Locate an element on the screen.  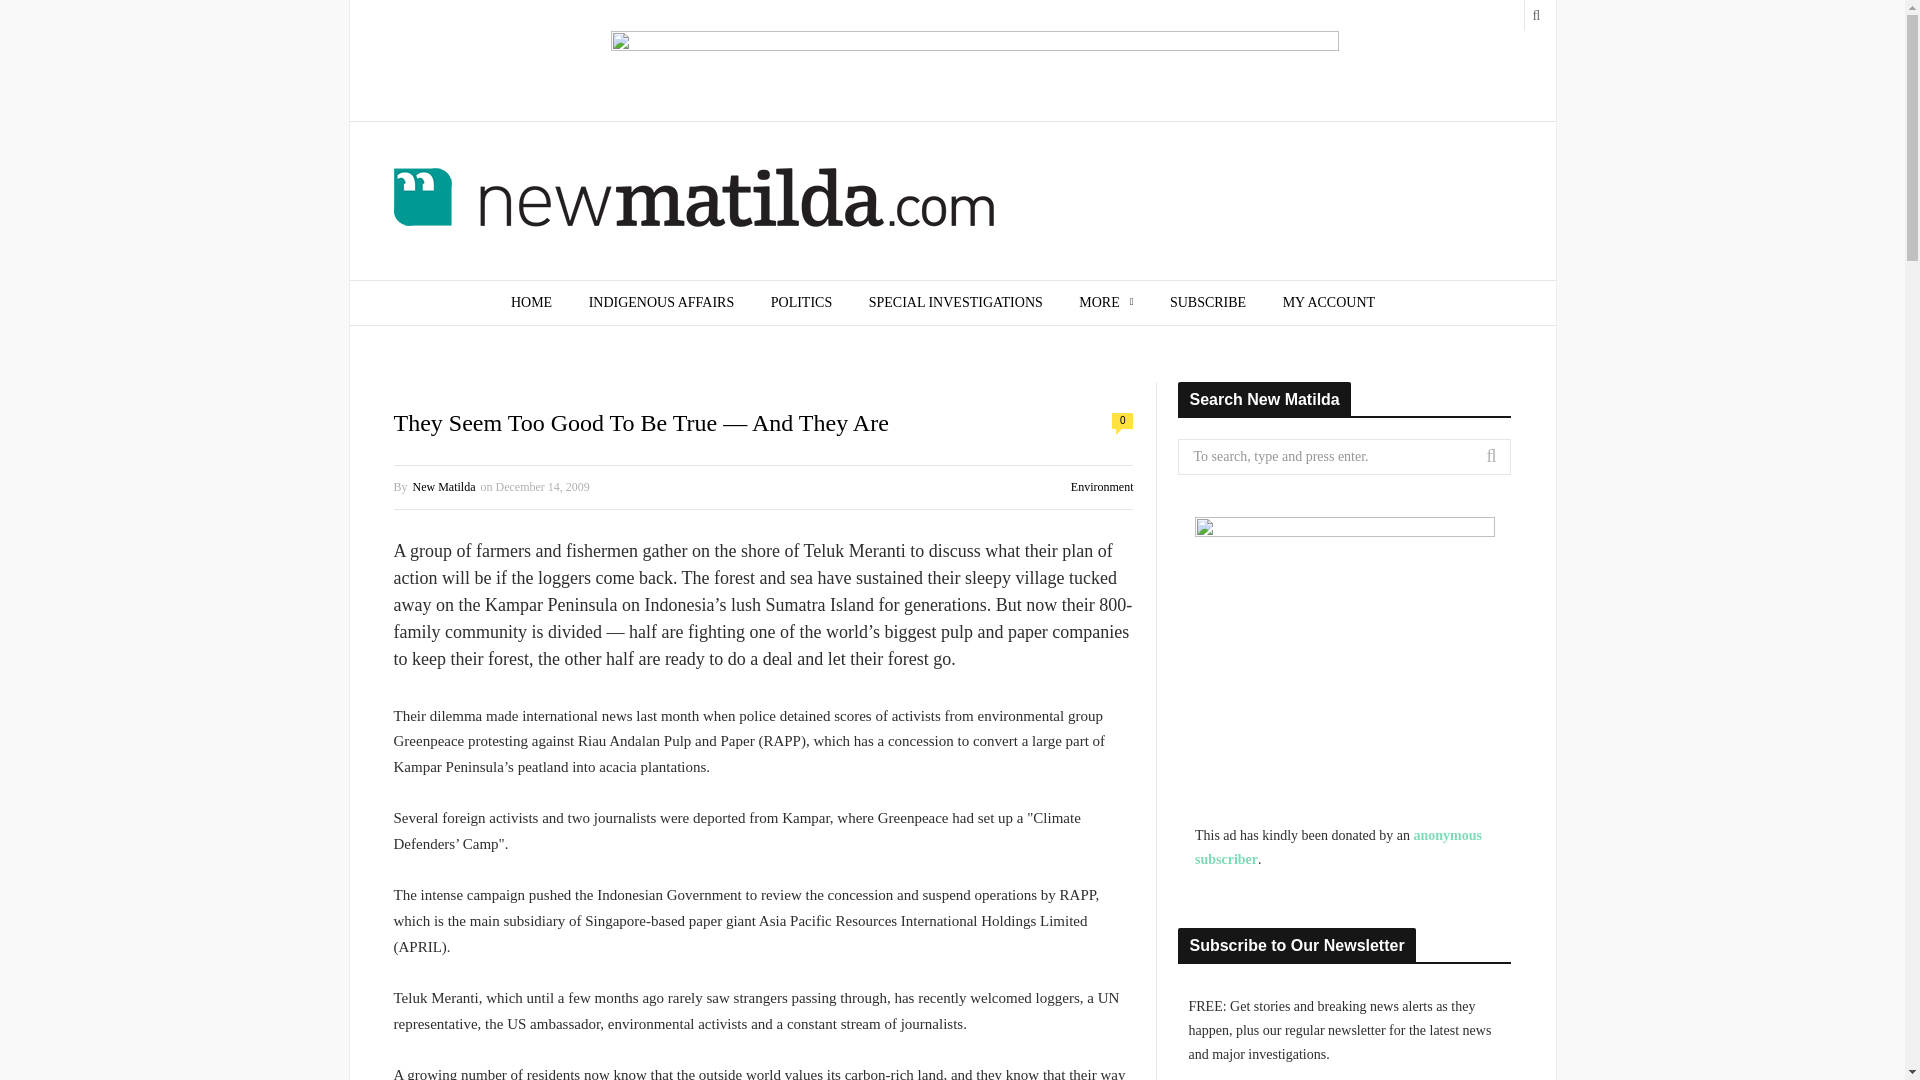
Environment is located at coordinates (1102, 486).